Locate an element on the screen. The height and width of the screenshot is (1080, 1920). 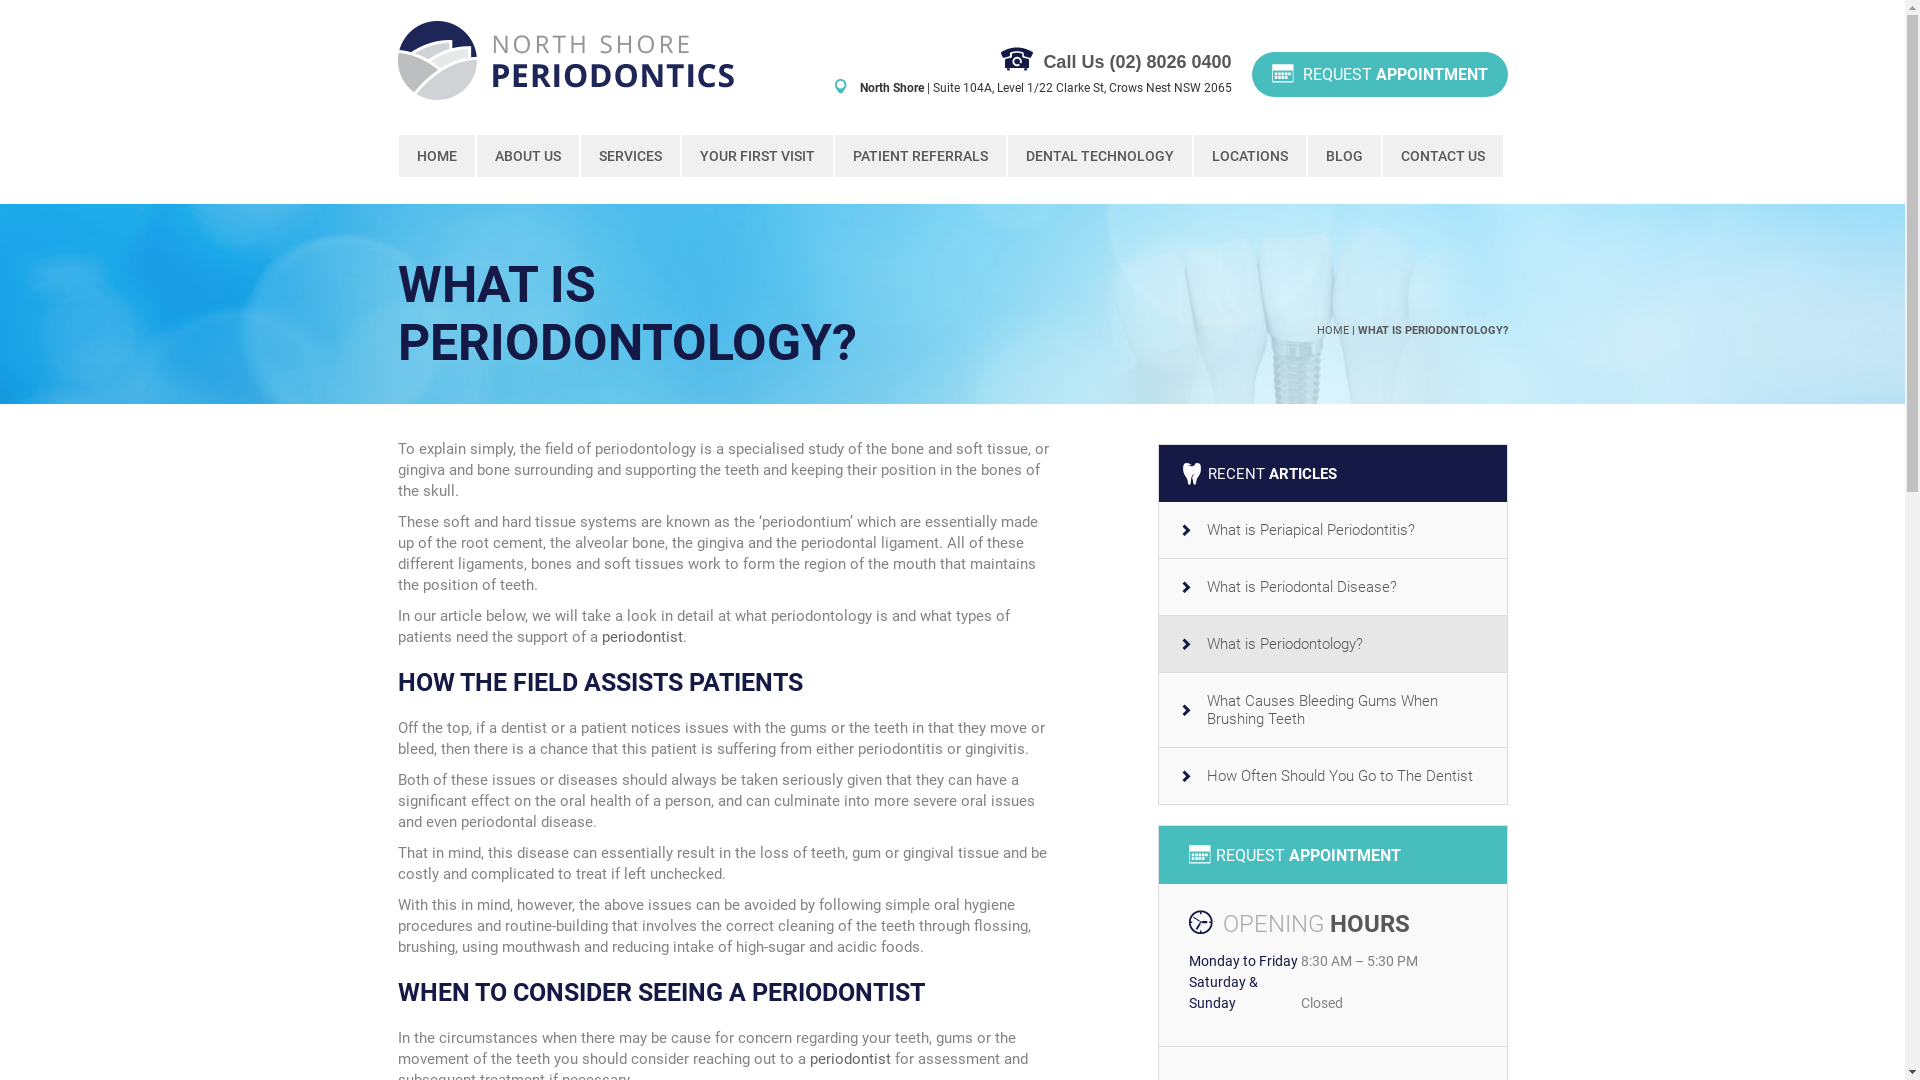
PATIENT REFERRALS is located at coordinates (920, 156).